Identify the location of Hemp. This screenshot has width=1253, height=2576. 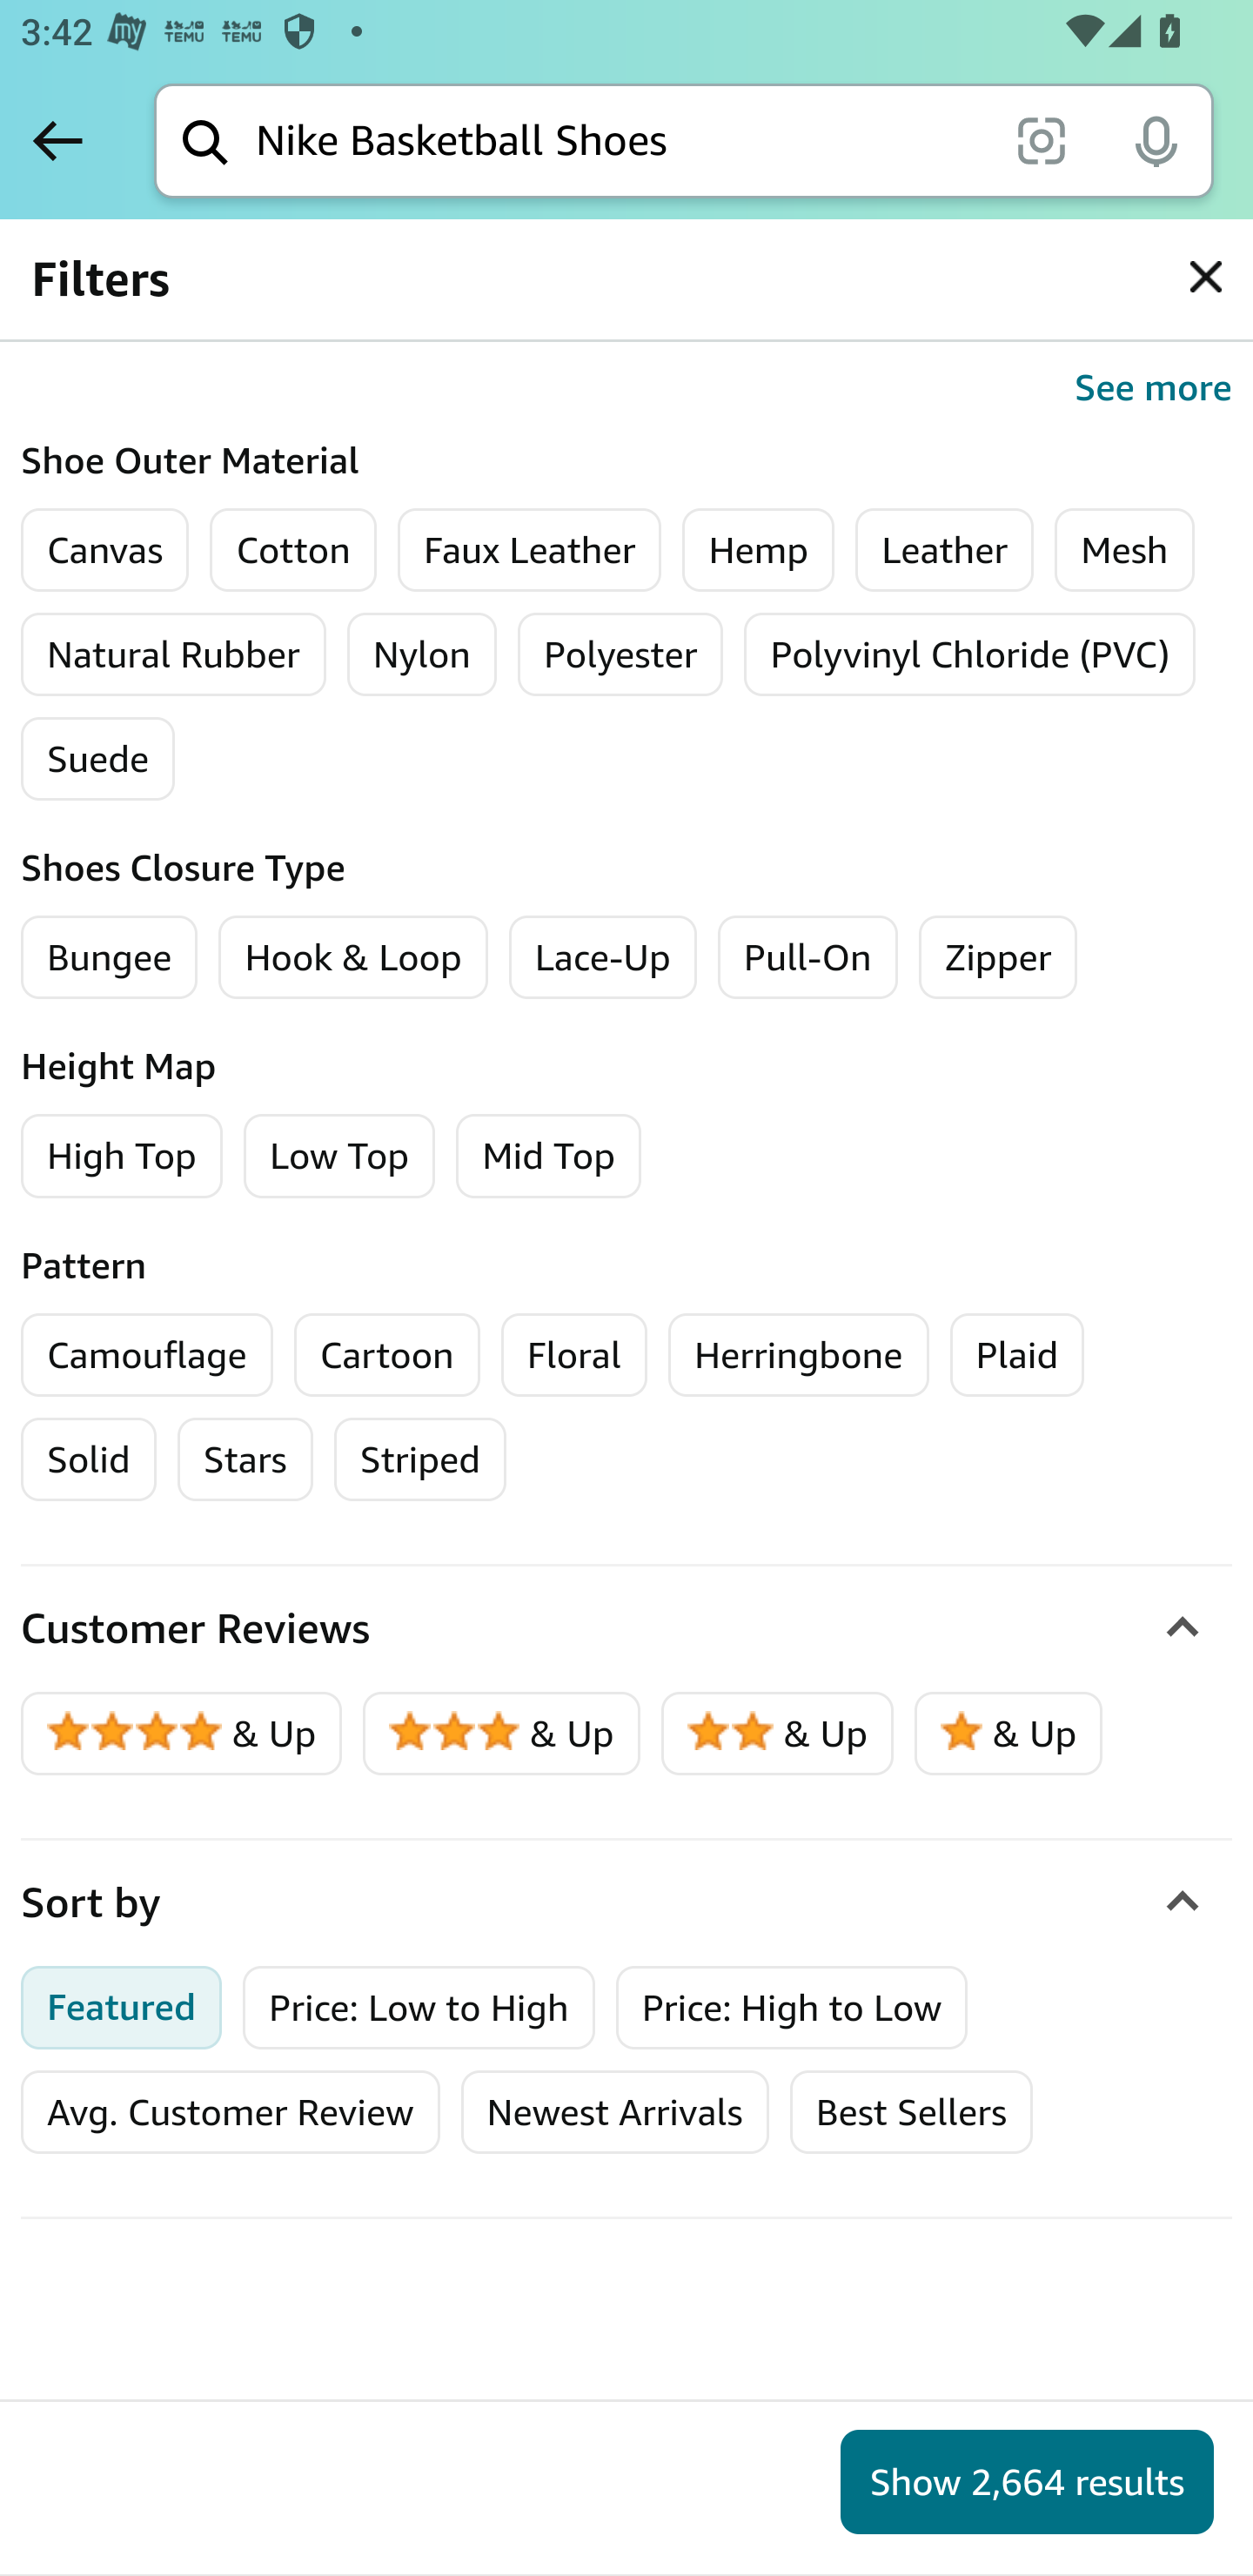
(759, 550).